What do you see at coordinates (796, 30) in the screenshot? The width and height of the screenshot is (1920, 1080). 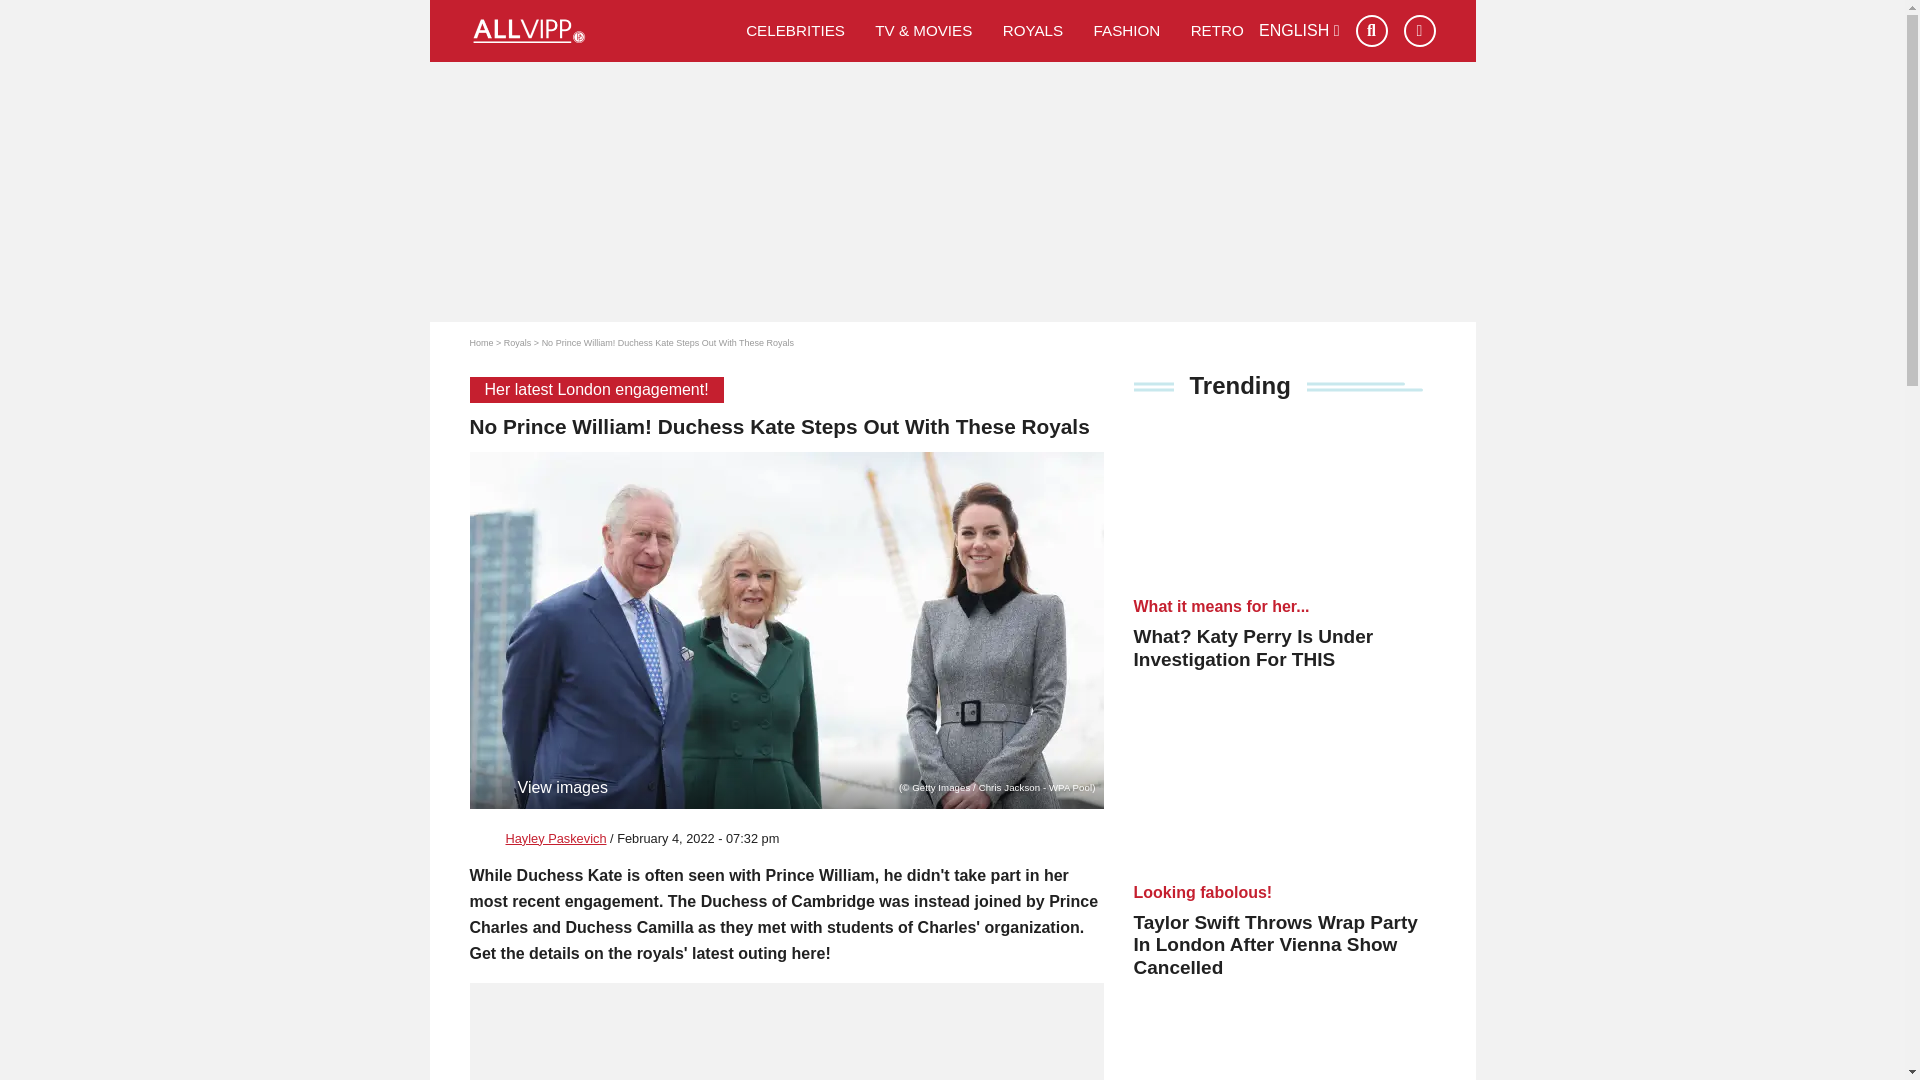 I see `CELEBRITIES` at bounding box center [796, 30].